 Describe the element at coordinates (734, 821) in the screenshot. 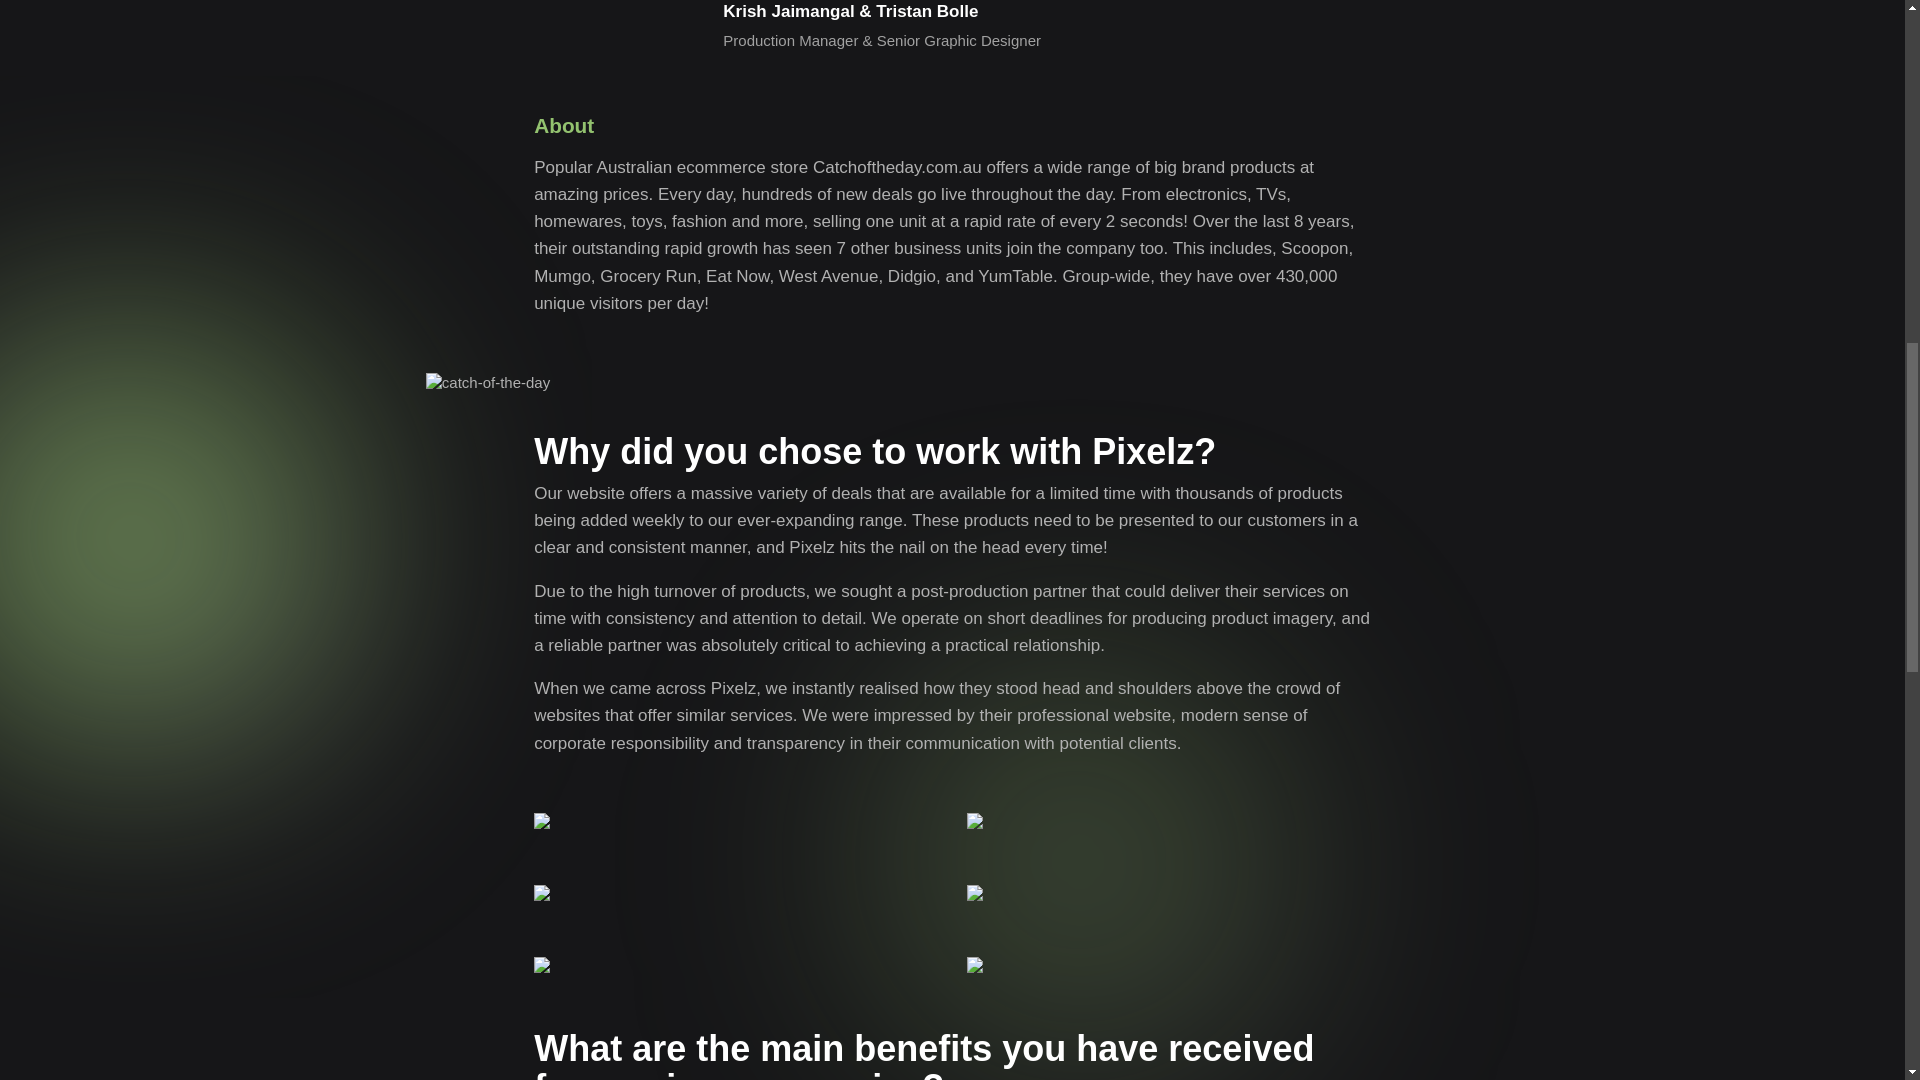

I see `Before` at that location.